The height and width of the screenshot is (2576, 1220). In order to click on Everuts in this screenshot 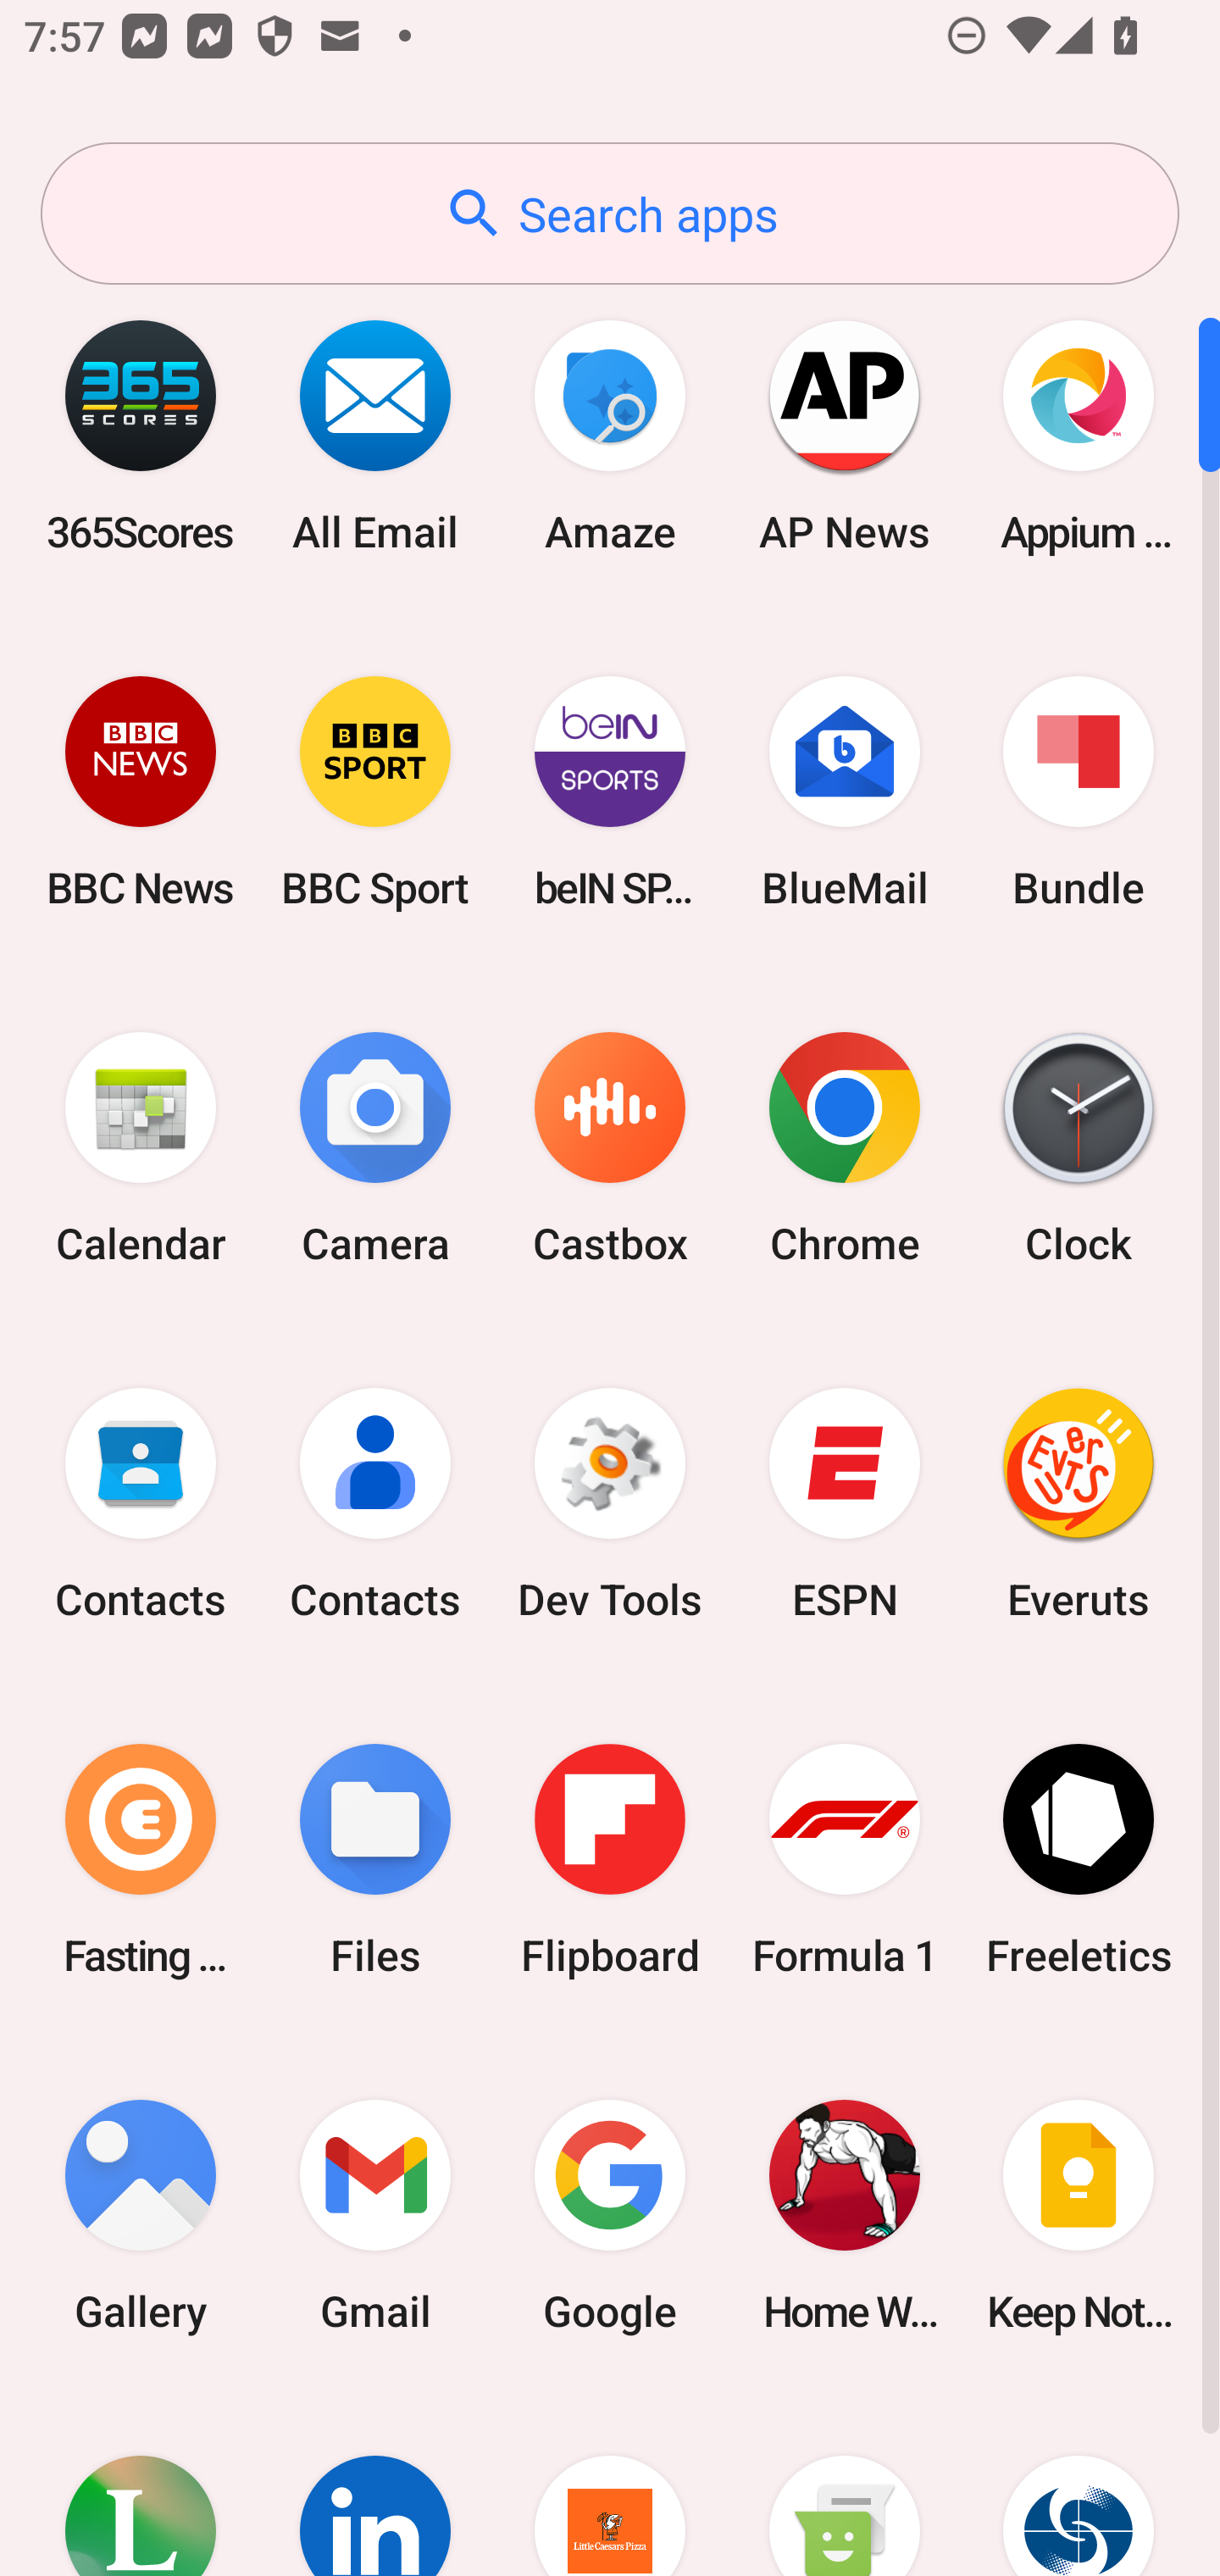, I will do `click(1079, 1504)`.